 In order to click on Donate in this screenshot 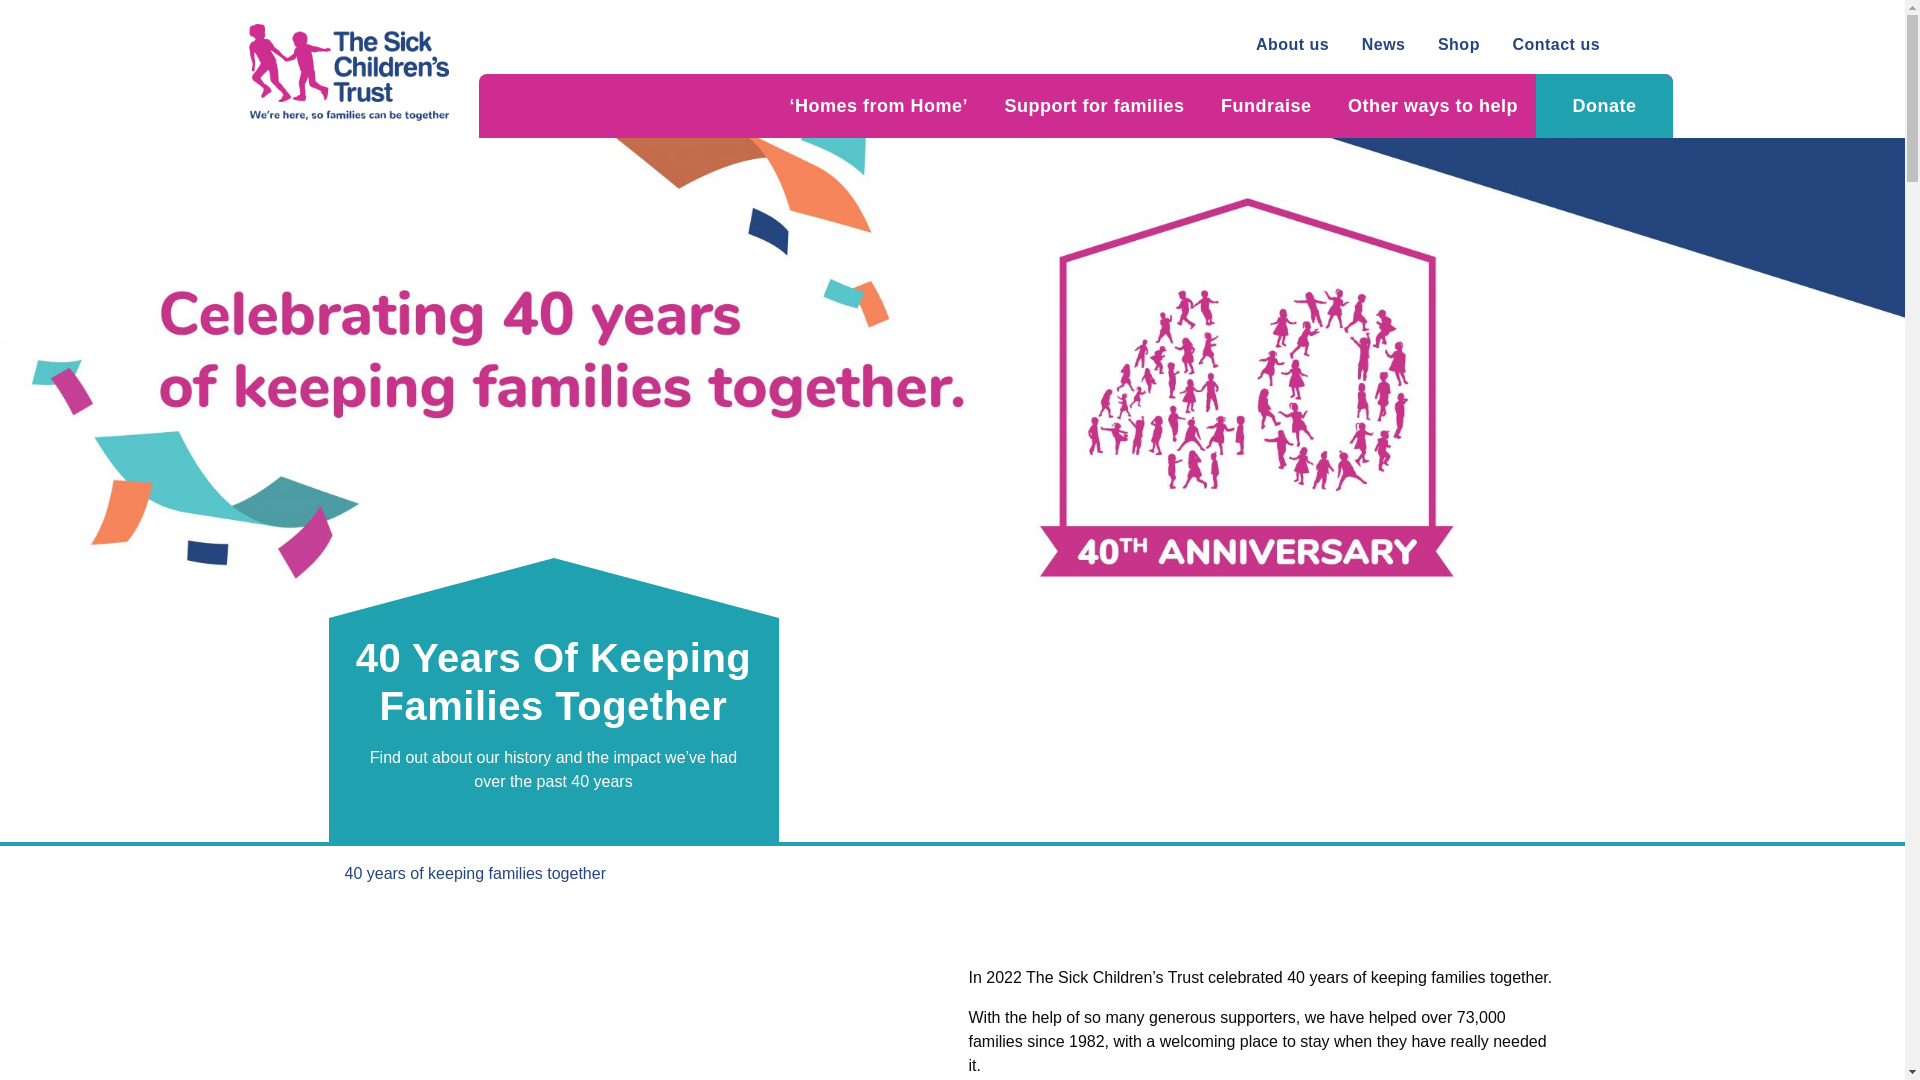, I will do `click(1604, 106)`.